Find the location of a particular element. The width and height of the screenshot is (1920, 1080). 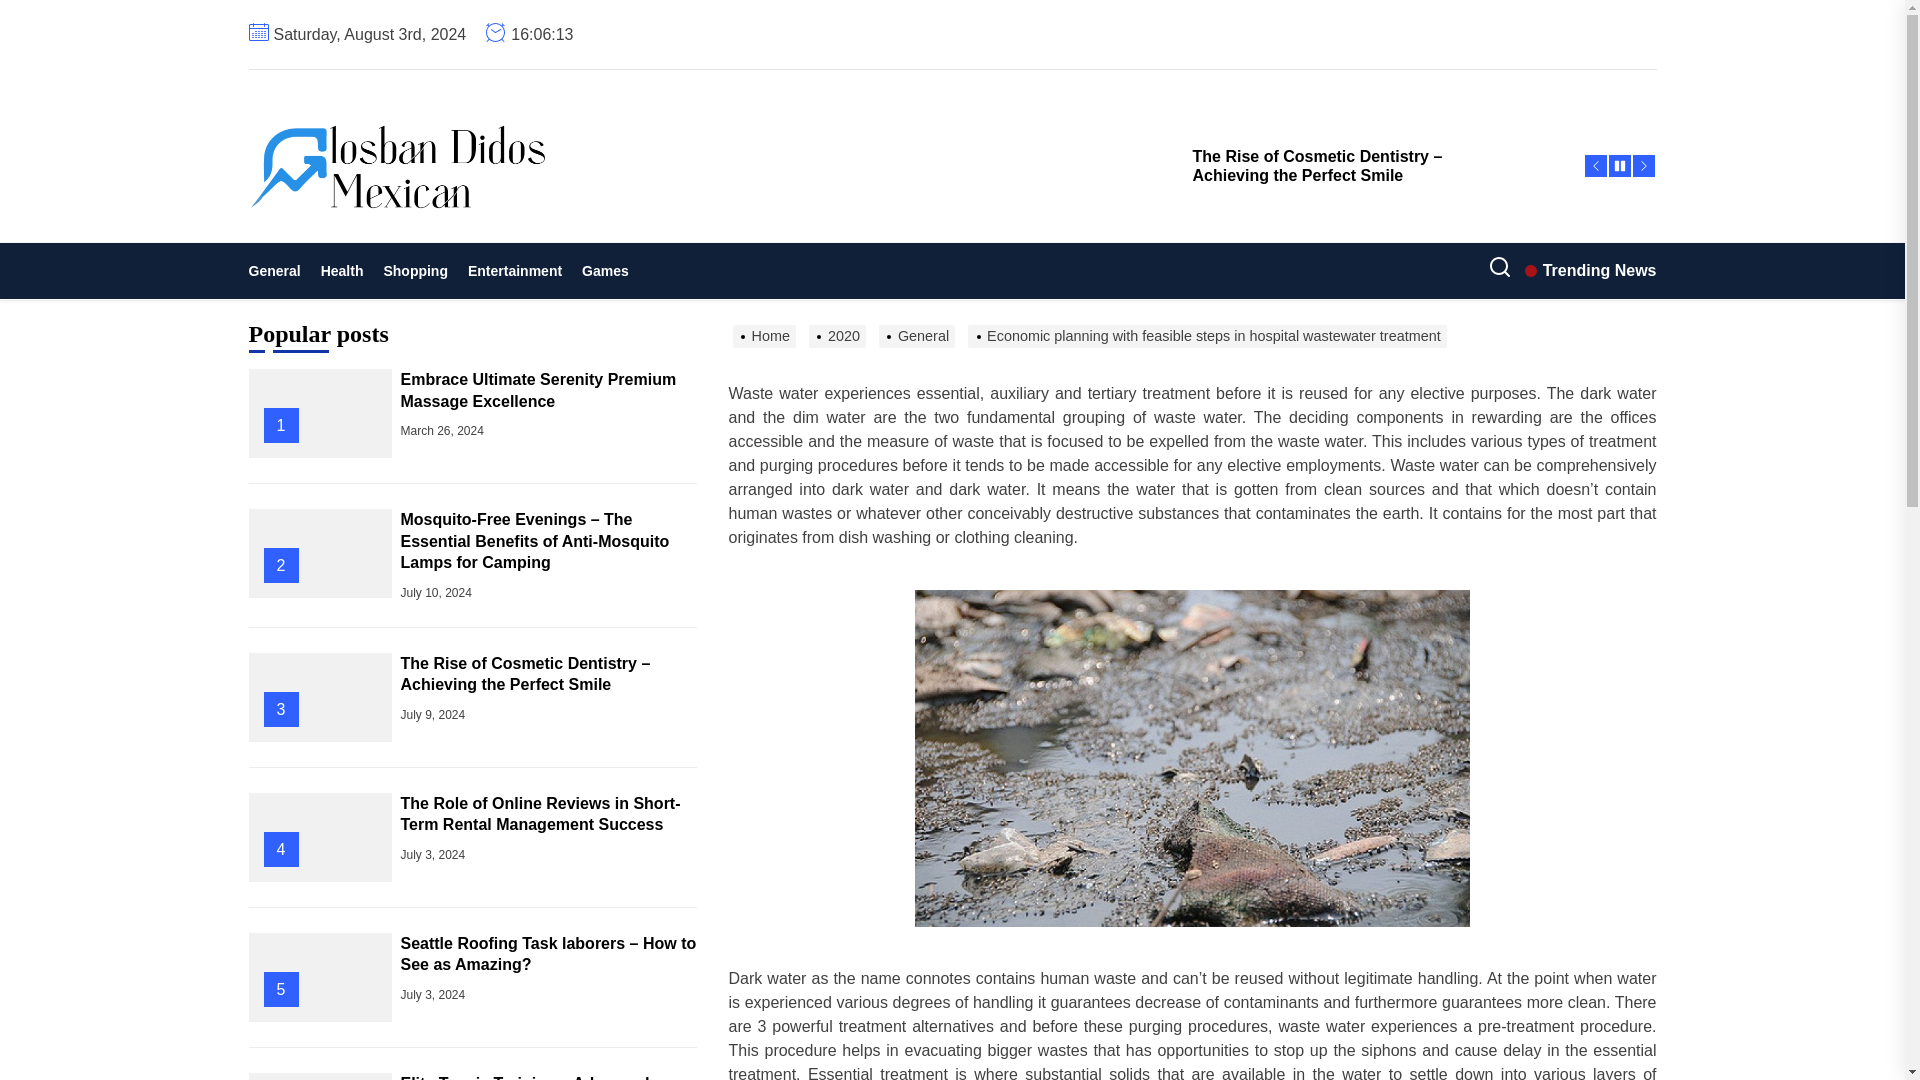

PHYSICAL FITNESS is located at coordinates (486, 247).